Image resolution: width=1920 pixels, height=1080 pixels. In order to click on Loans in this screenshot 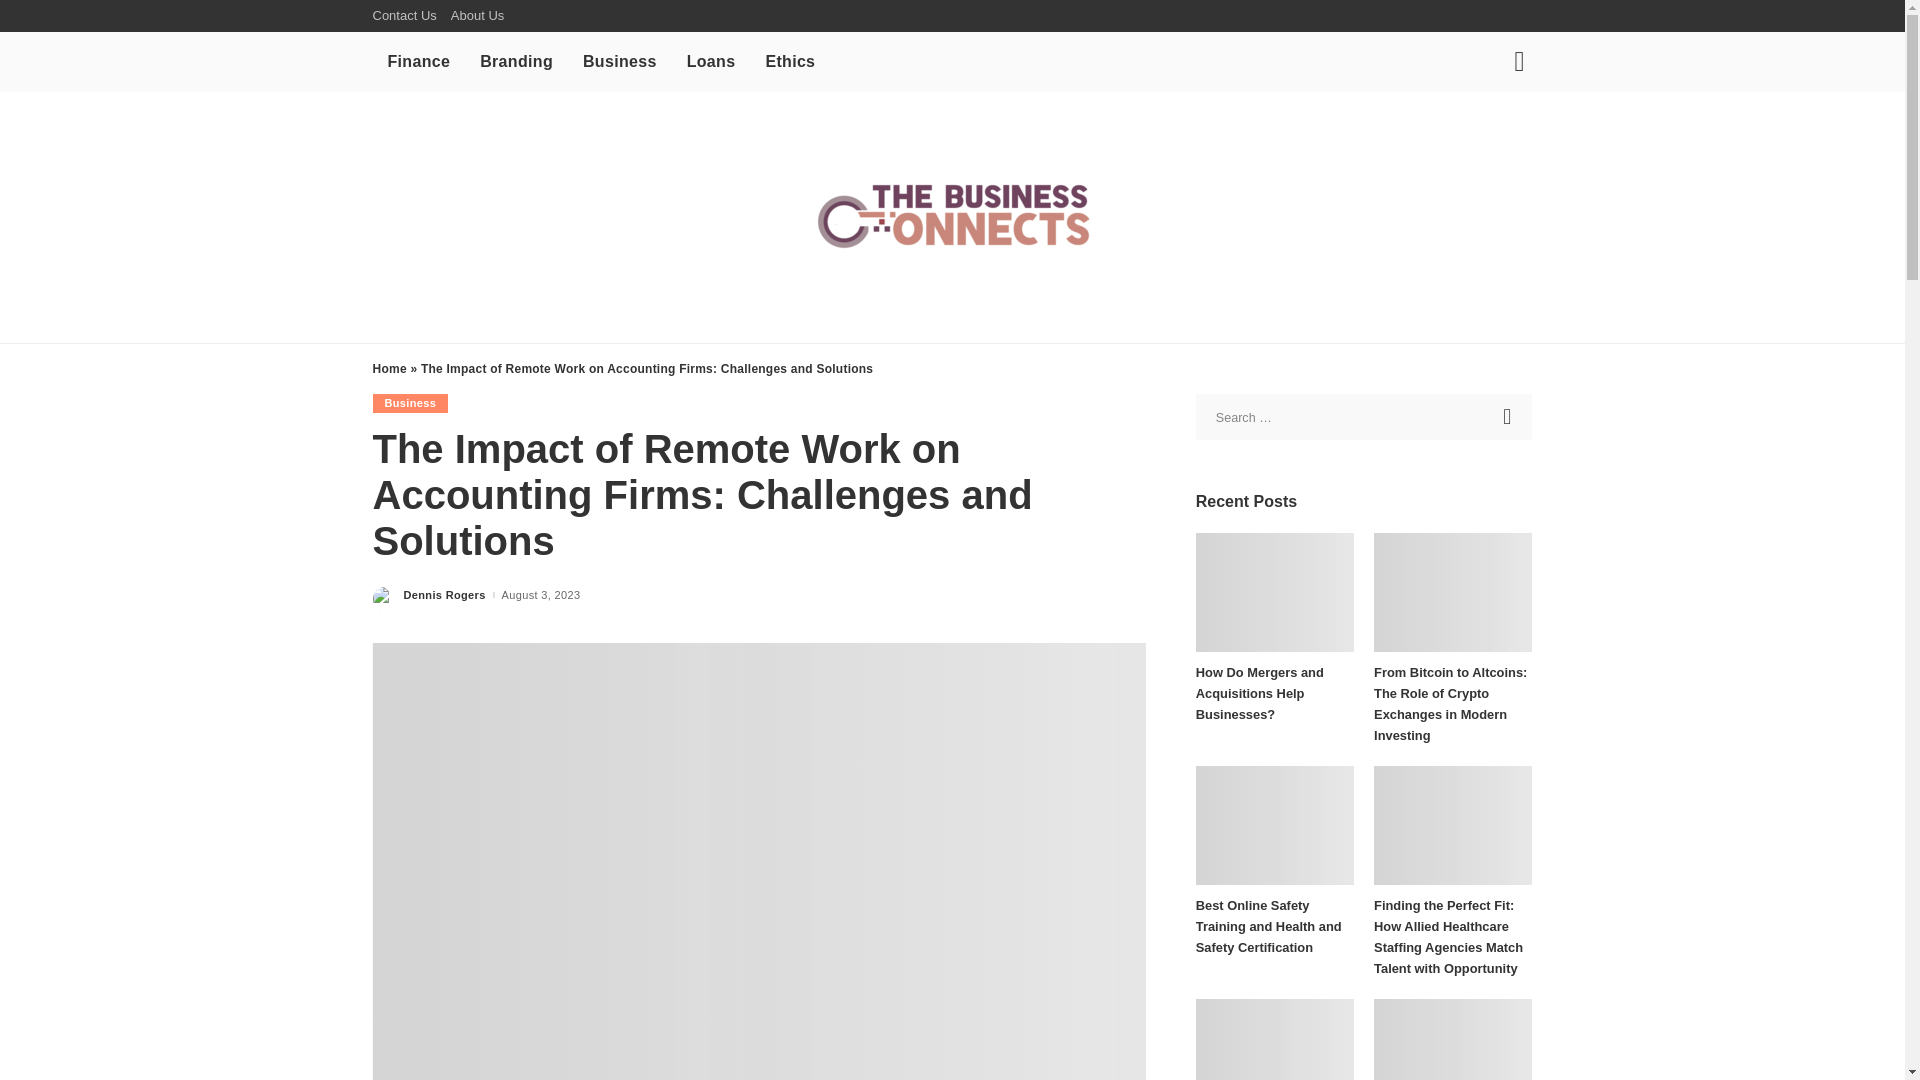, I will do `click(711, 62)`.